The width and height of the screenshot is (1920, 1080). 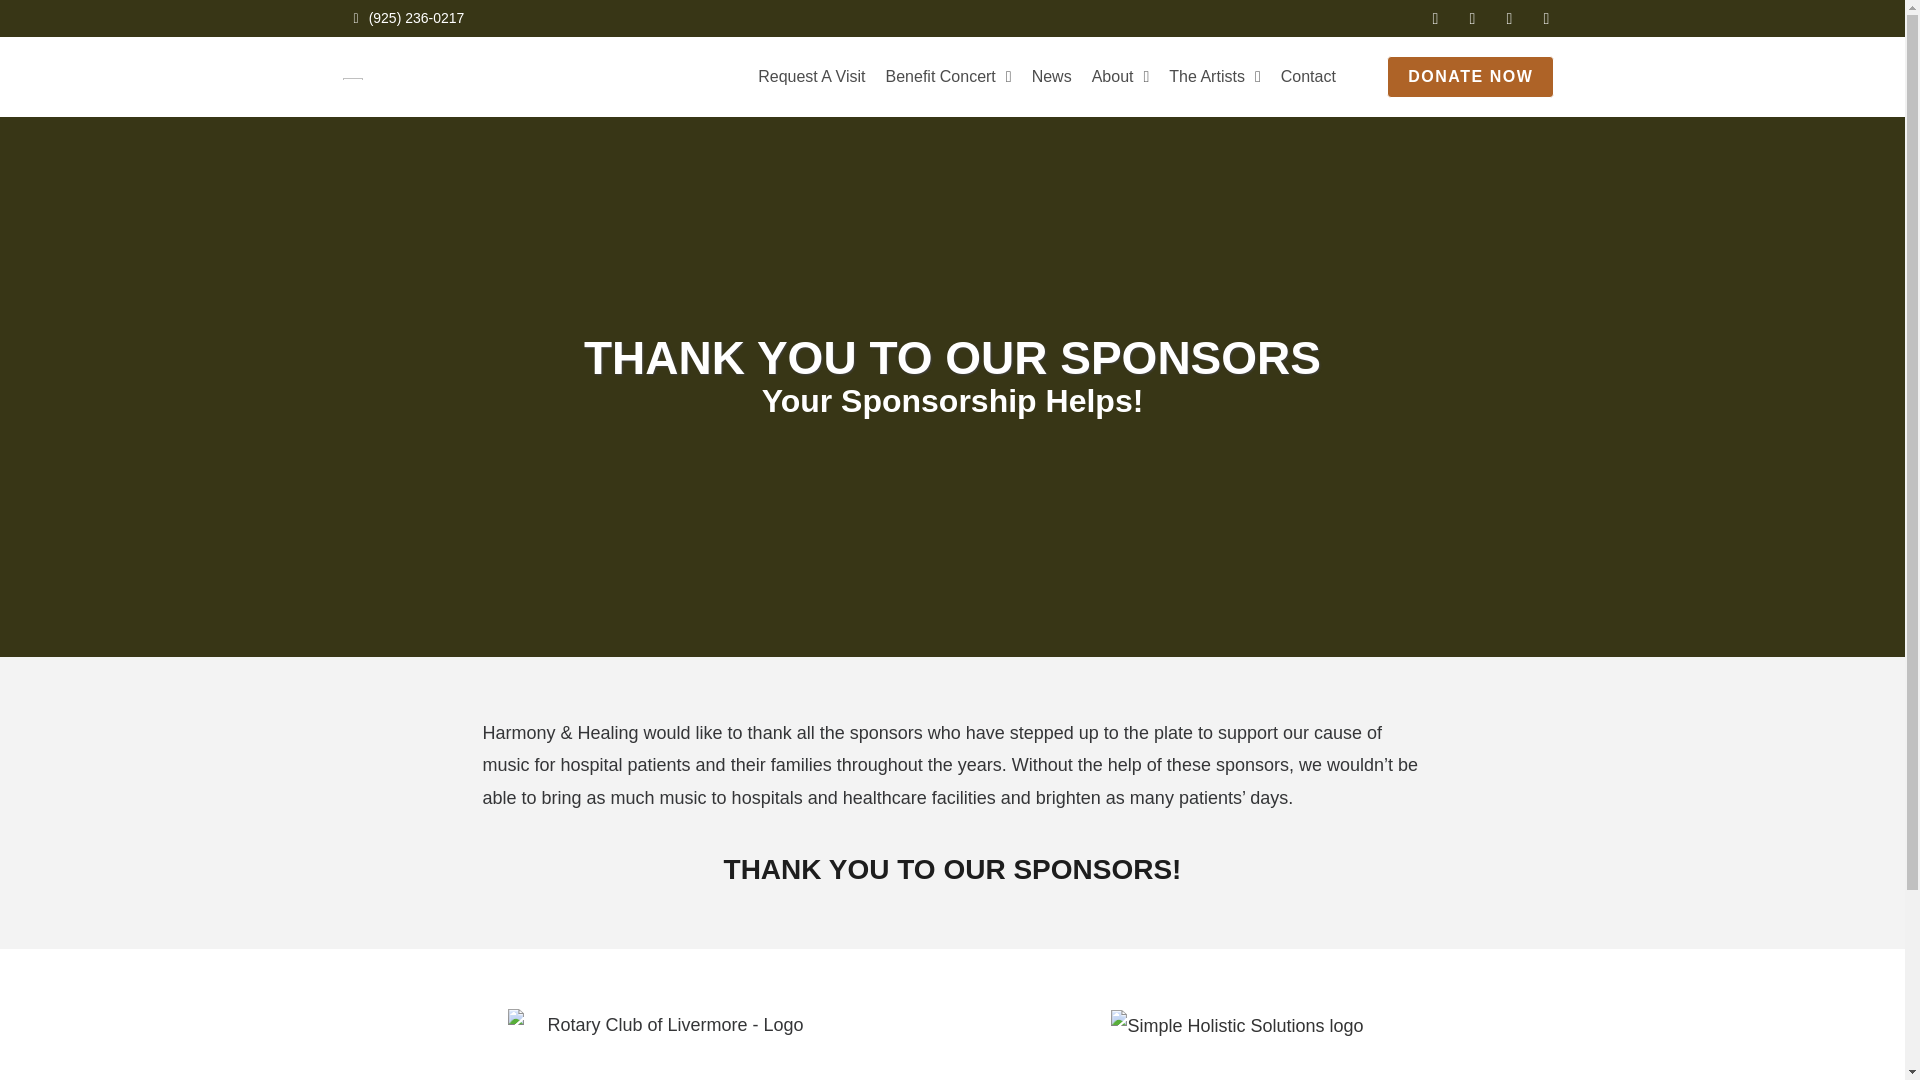 I want to click on Request A Visit, so click(x=810, y=76).